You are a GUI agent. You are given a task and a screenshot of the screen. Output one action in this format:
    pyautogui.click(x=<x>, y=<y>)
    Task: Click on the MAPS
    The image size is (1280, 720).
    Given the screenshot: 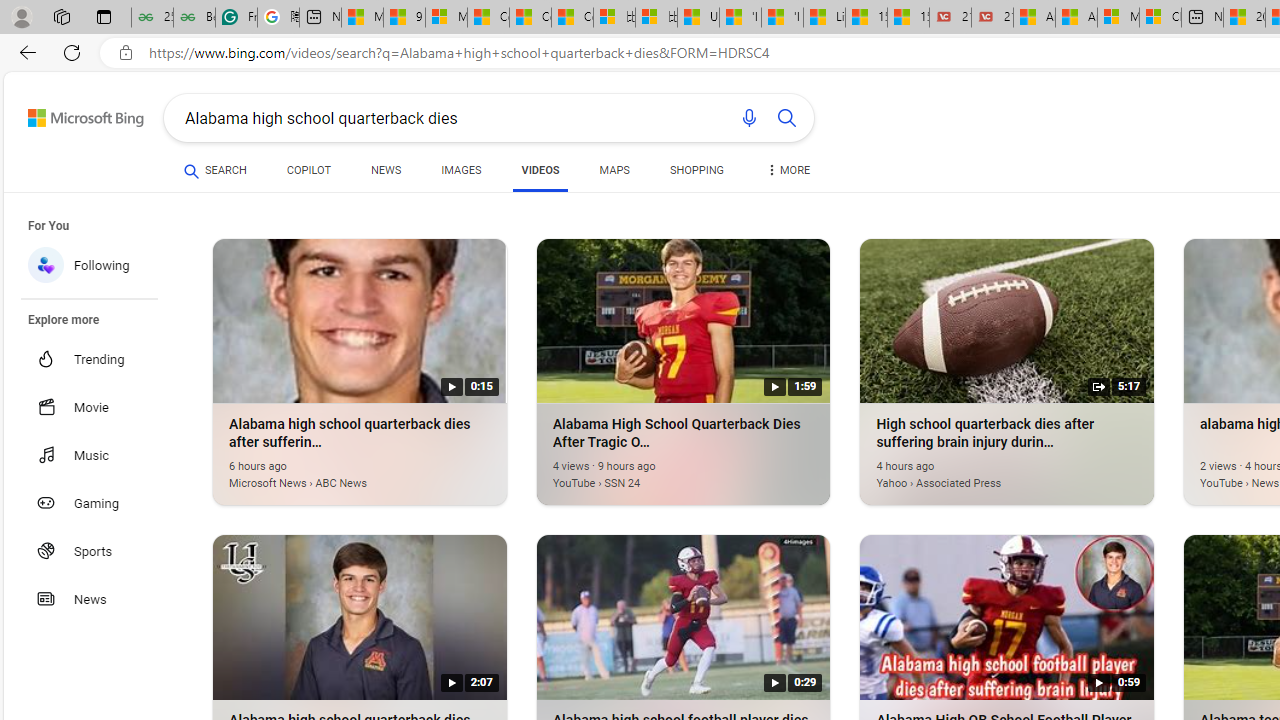 What is the action you would take?
    pyautogui.click(x=614, y=170)
    